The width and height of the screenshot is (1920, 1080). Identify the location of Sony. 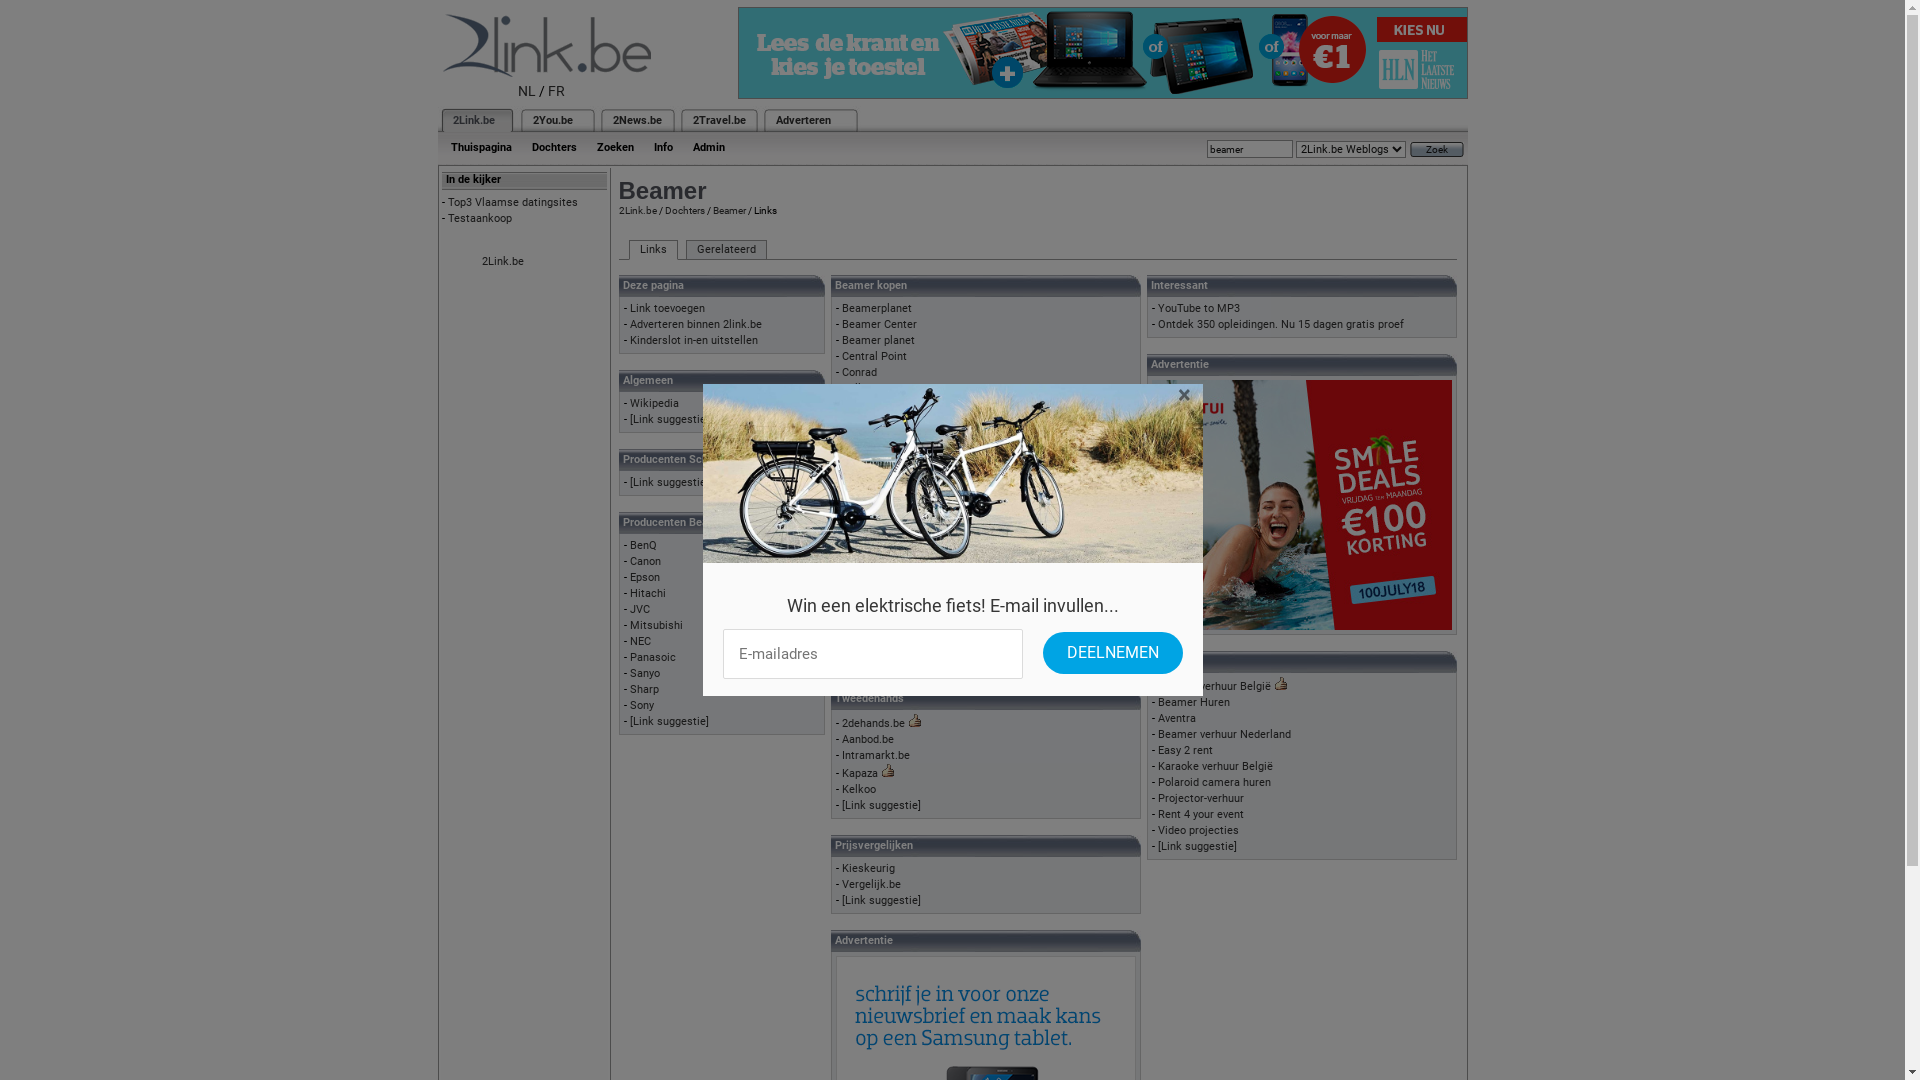
(642, 706).